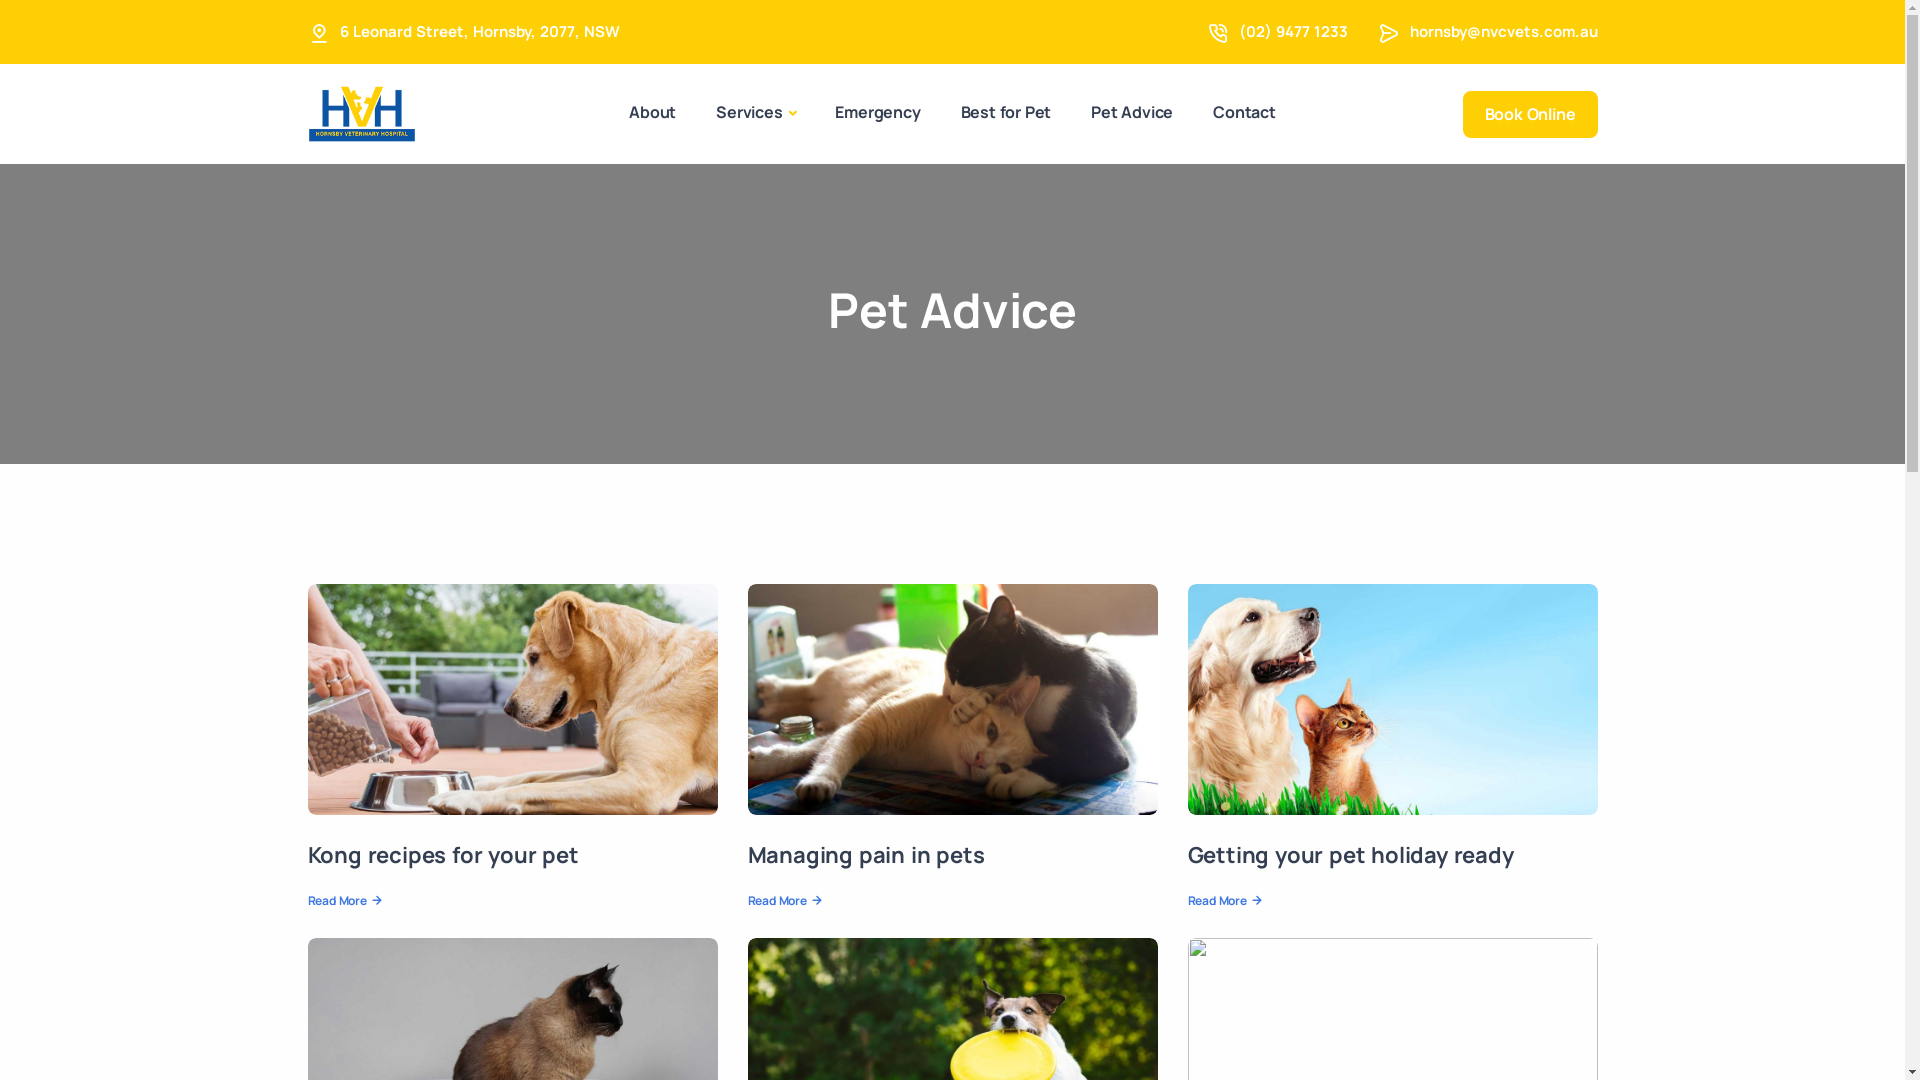 This screenshot has height=1080, width=1920. What do you see at coordinates (1132, 112) in the screenshot?
I see `Pet Advice` at bounding box center [1132, 112].